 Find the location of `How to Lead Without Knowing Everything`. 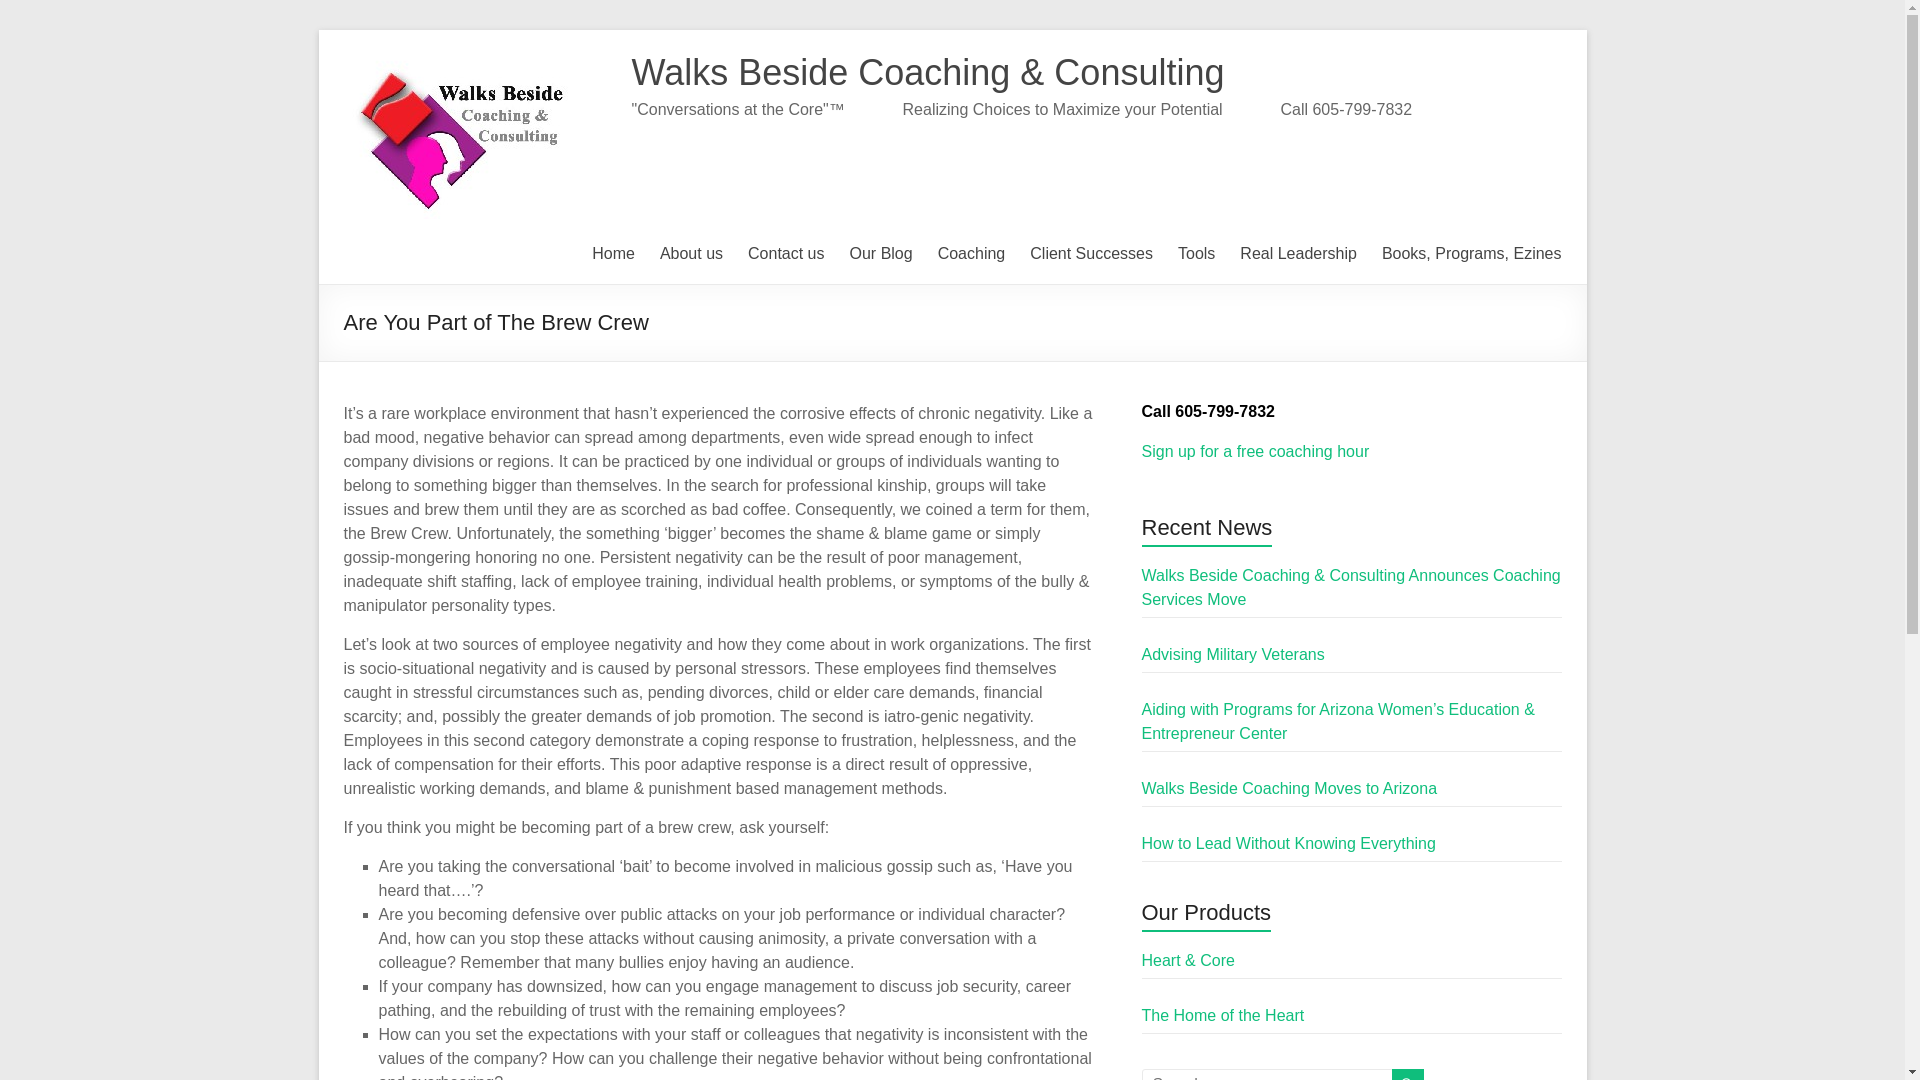

How to Lead Without Knowing Everything is located at coordinates (1289, 843).